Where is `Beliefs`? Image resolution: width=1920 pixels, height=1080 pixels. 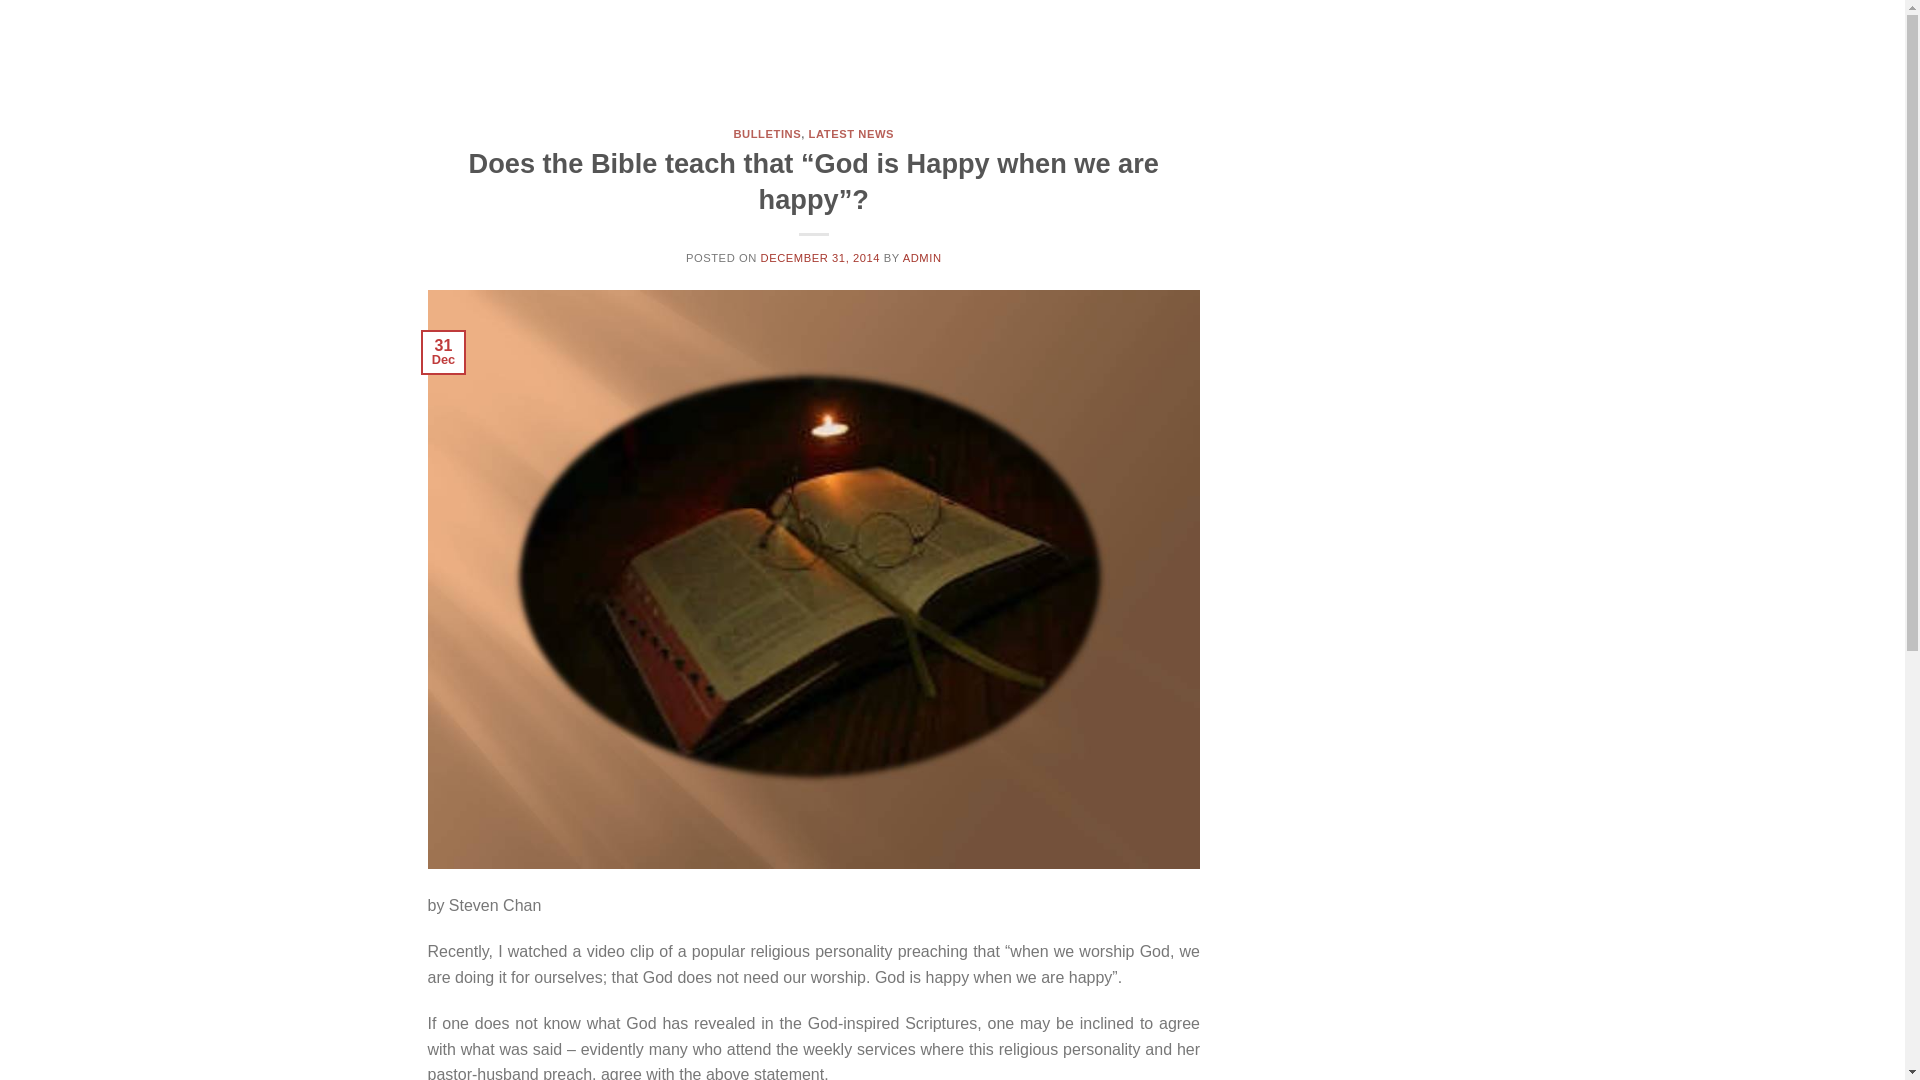 Beliefs is located at coordinates (1266, 50).